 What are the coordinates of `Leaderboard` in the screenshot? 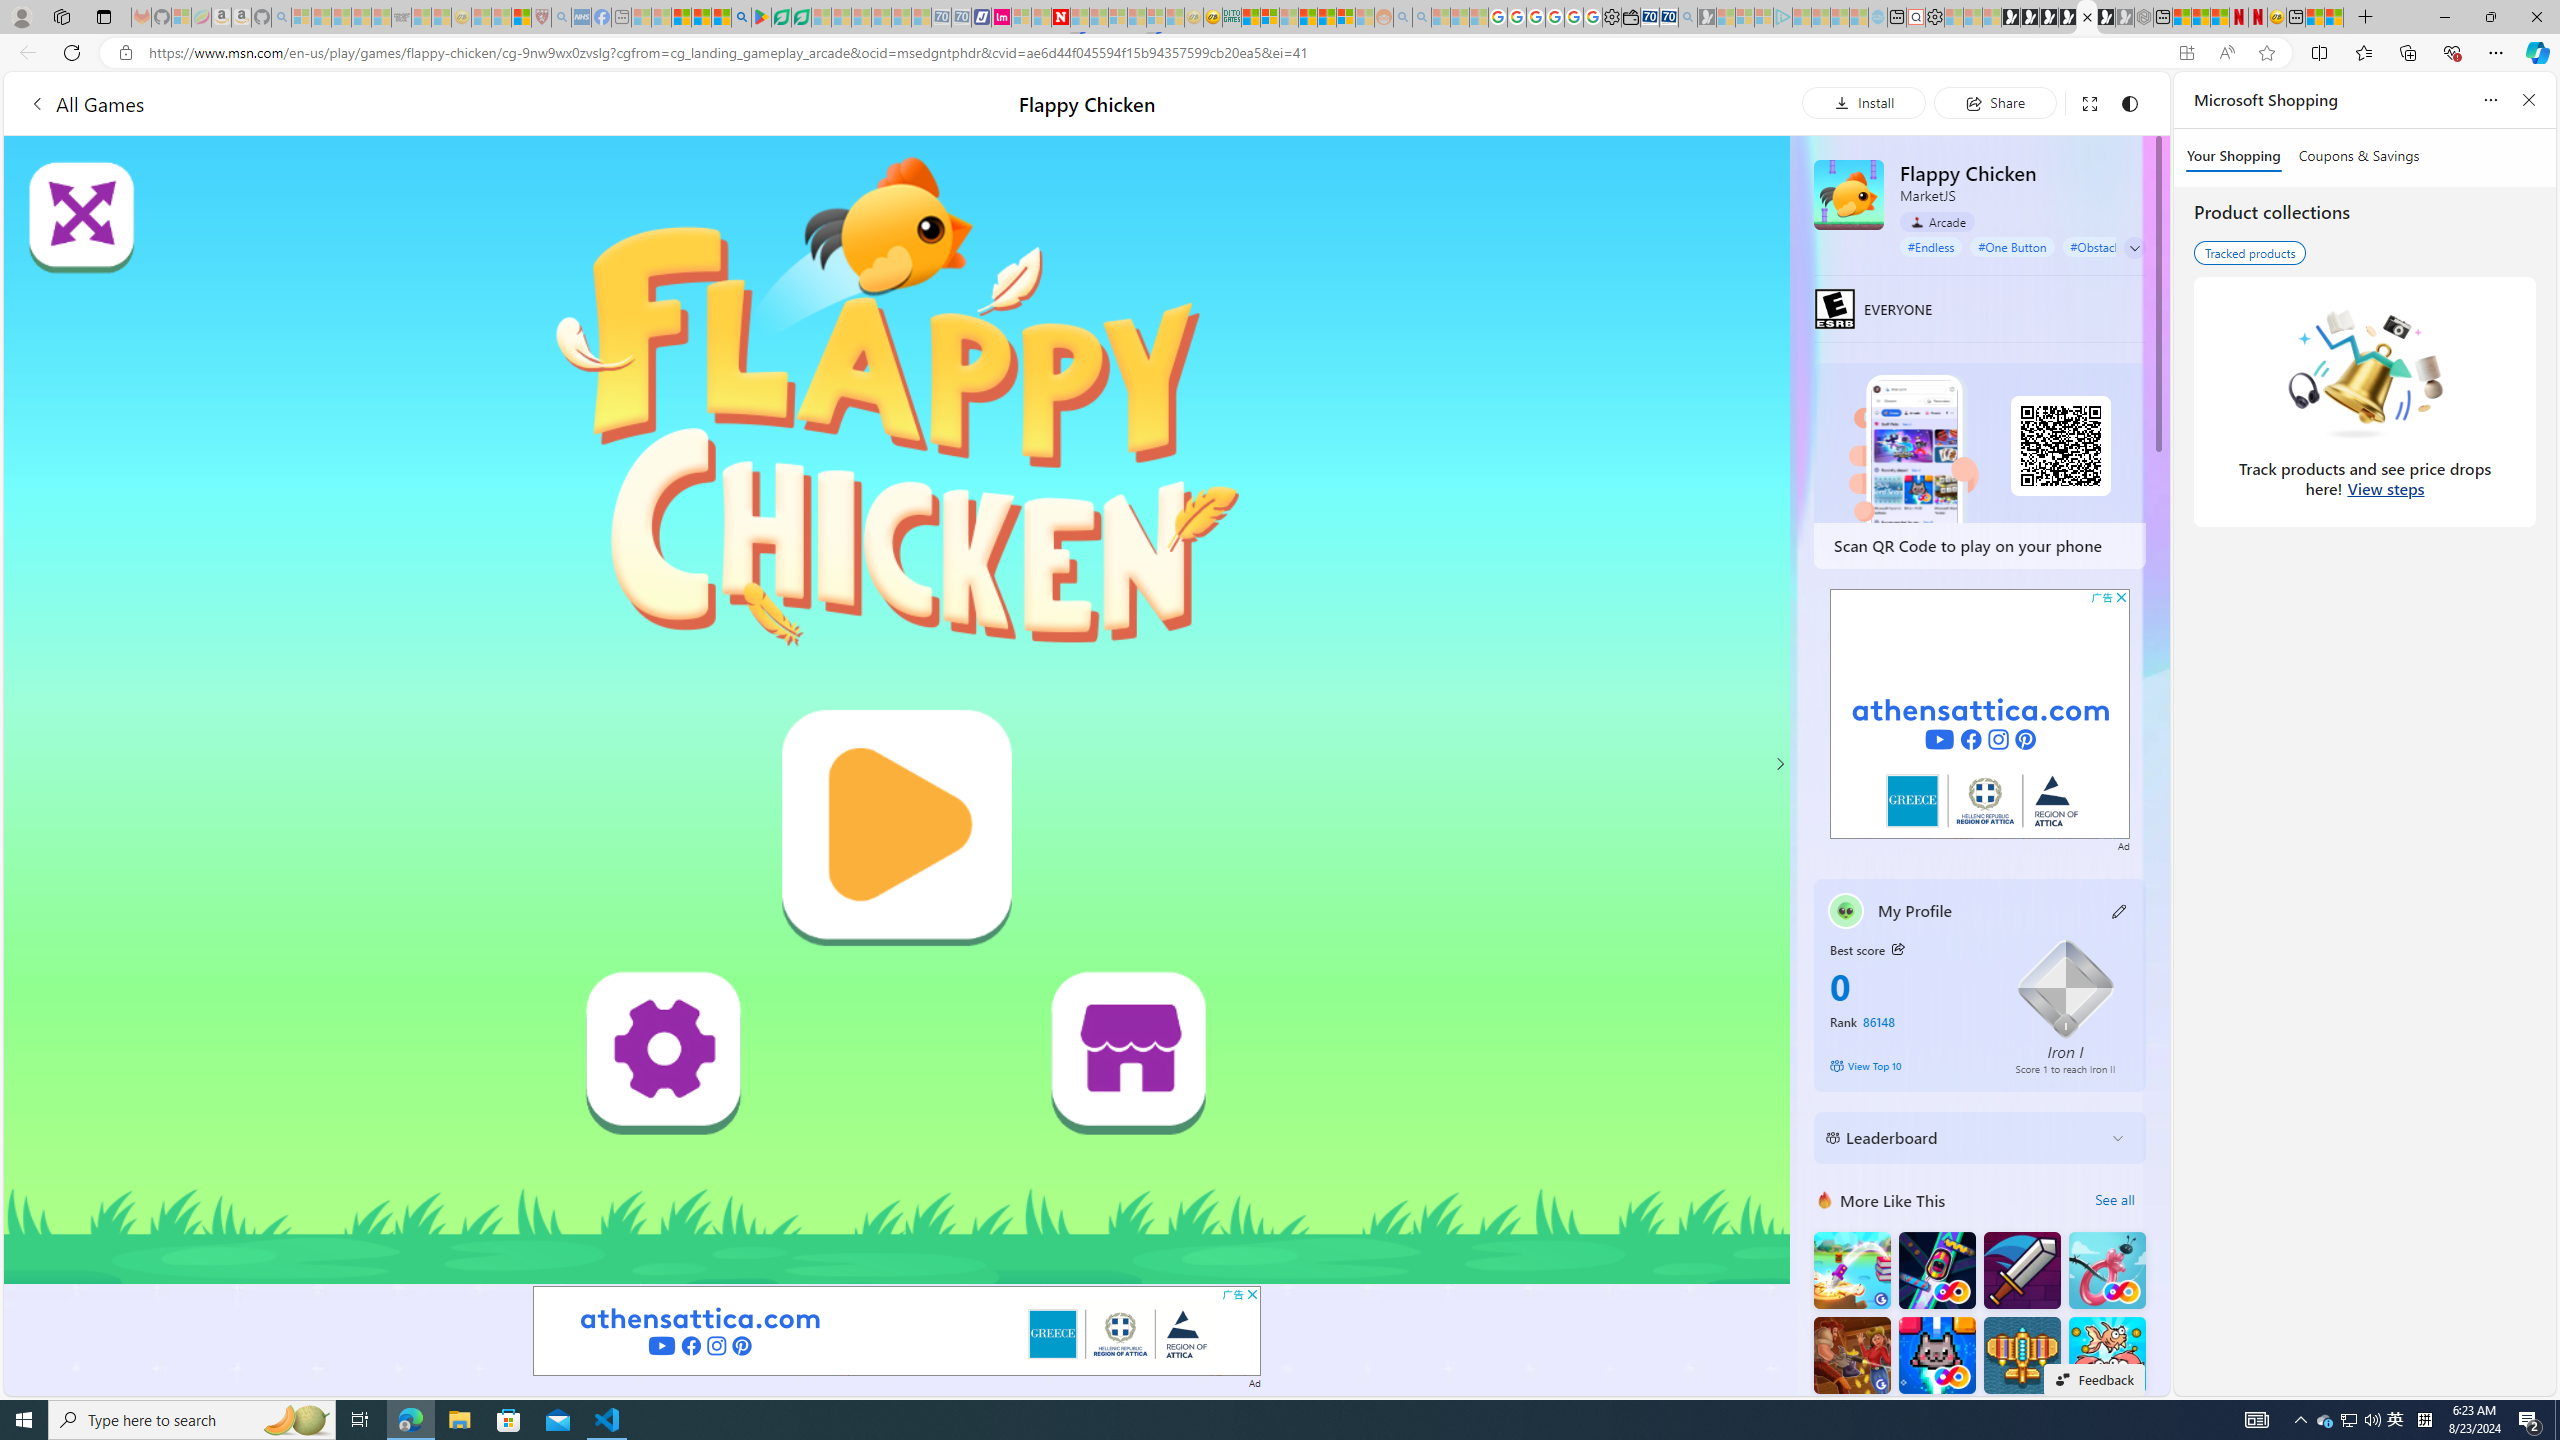 It's located at (1963, 1137).